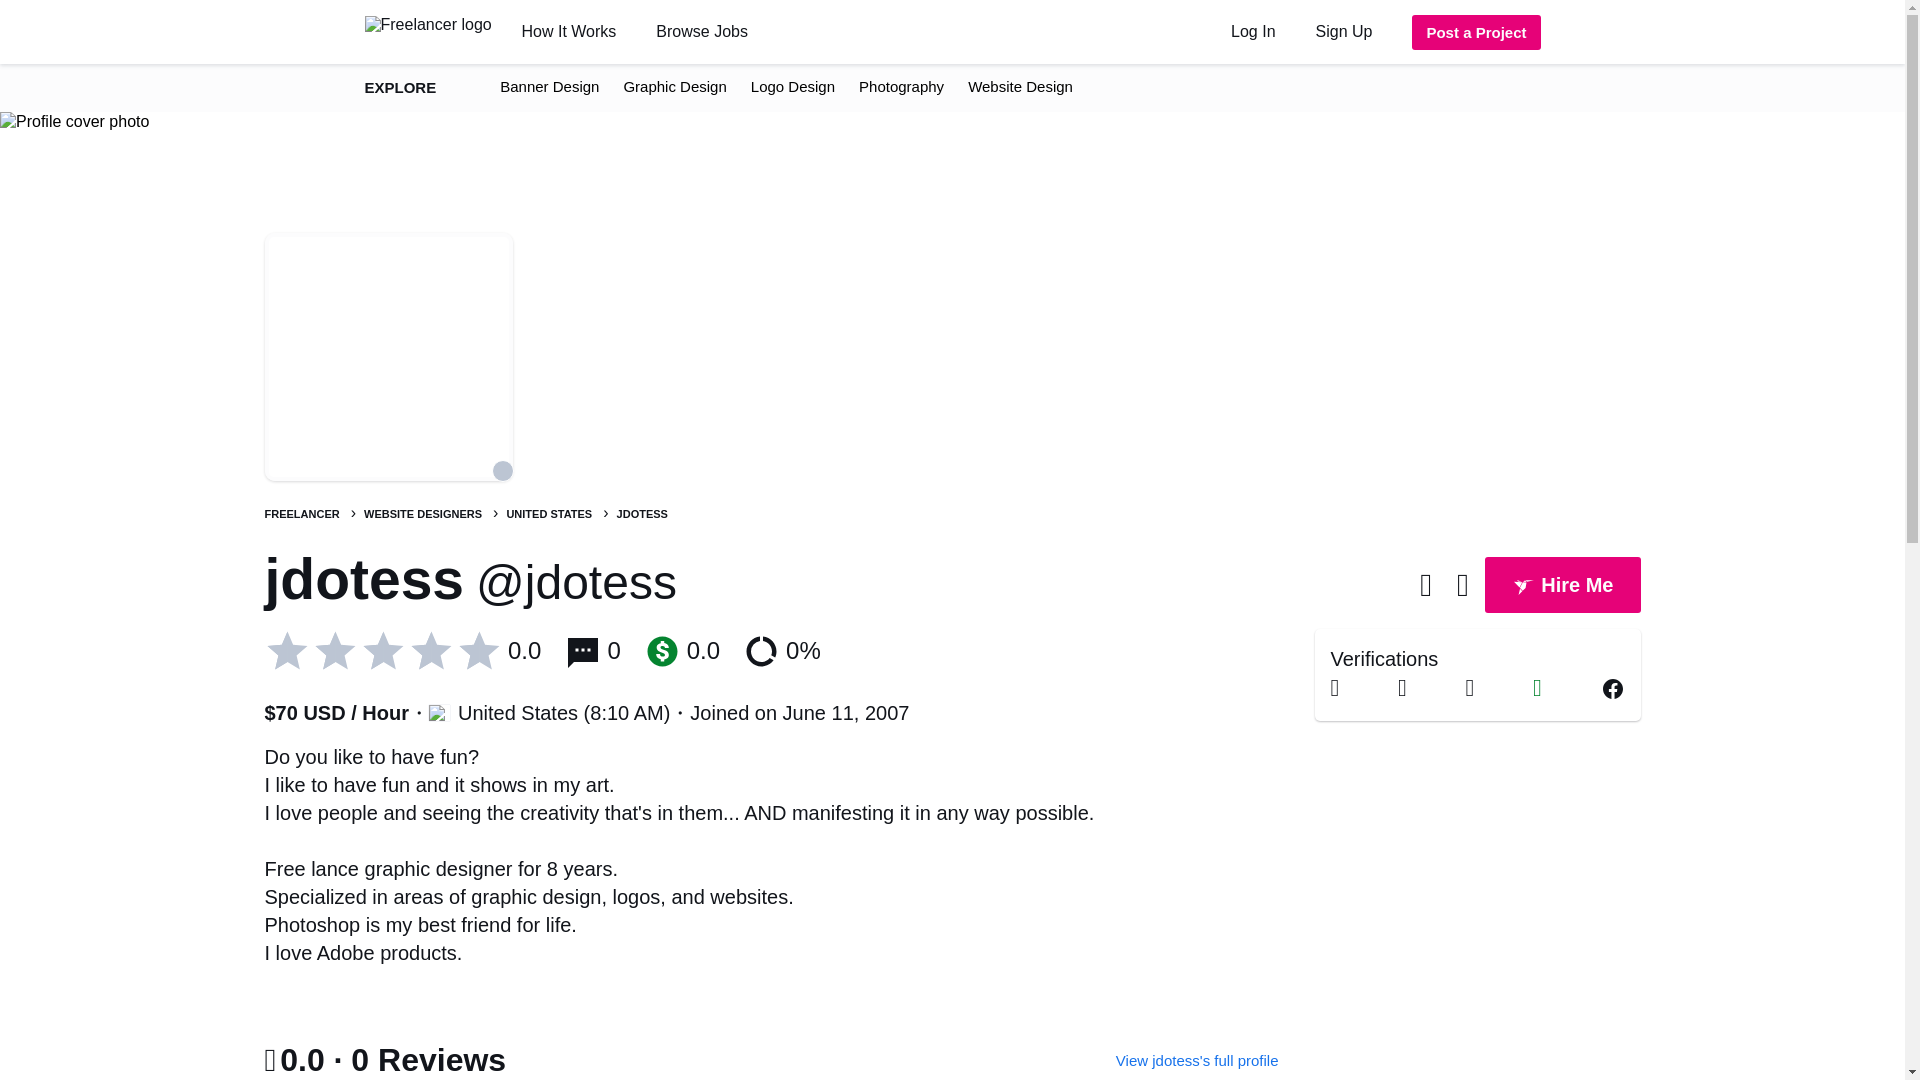 The width and height of the screenshot is (1920, 1080). I want to click on More Options, so click(1426, 585).